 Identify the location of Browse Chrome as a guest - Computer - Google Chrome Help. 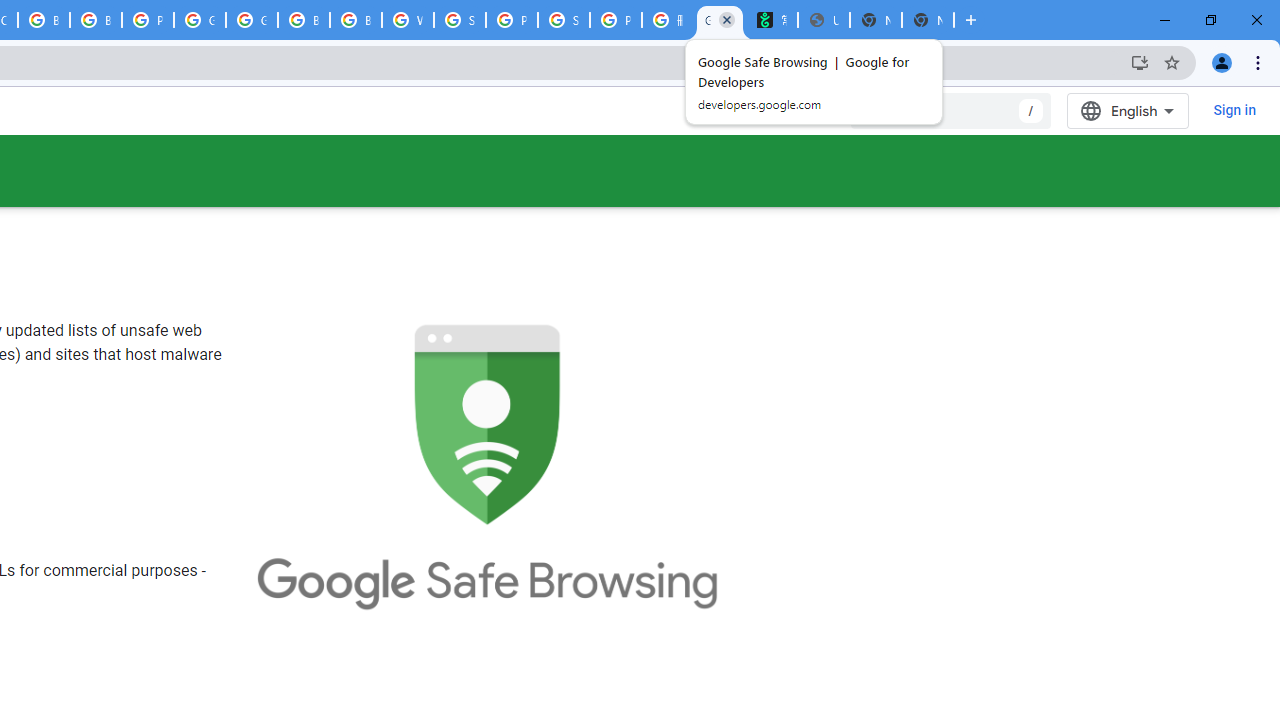
(356, 20).